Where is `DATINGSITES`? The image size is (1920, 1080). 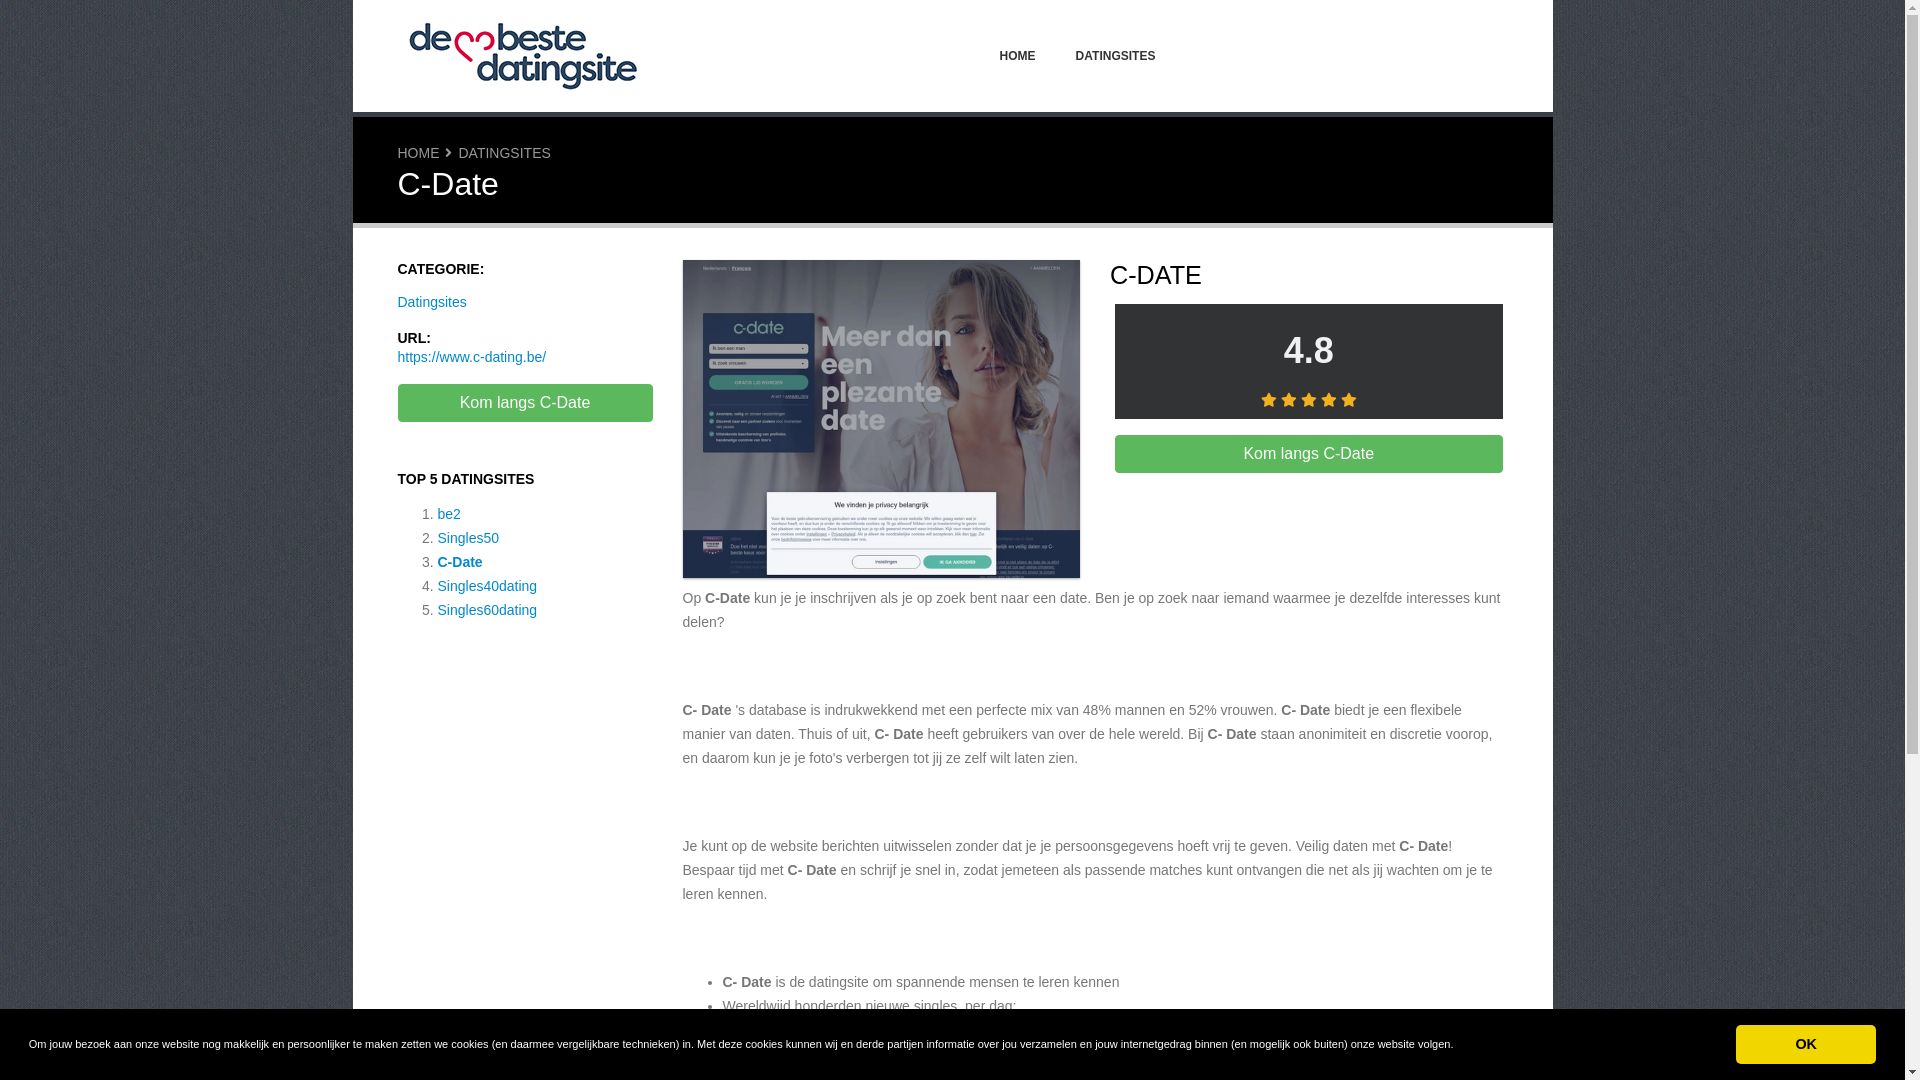 DATINGSITES is located at coordinates (1116, 56).